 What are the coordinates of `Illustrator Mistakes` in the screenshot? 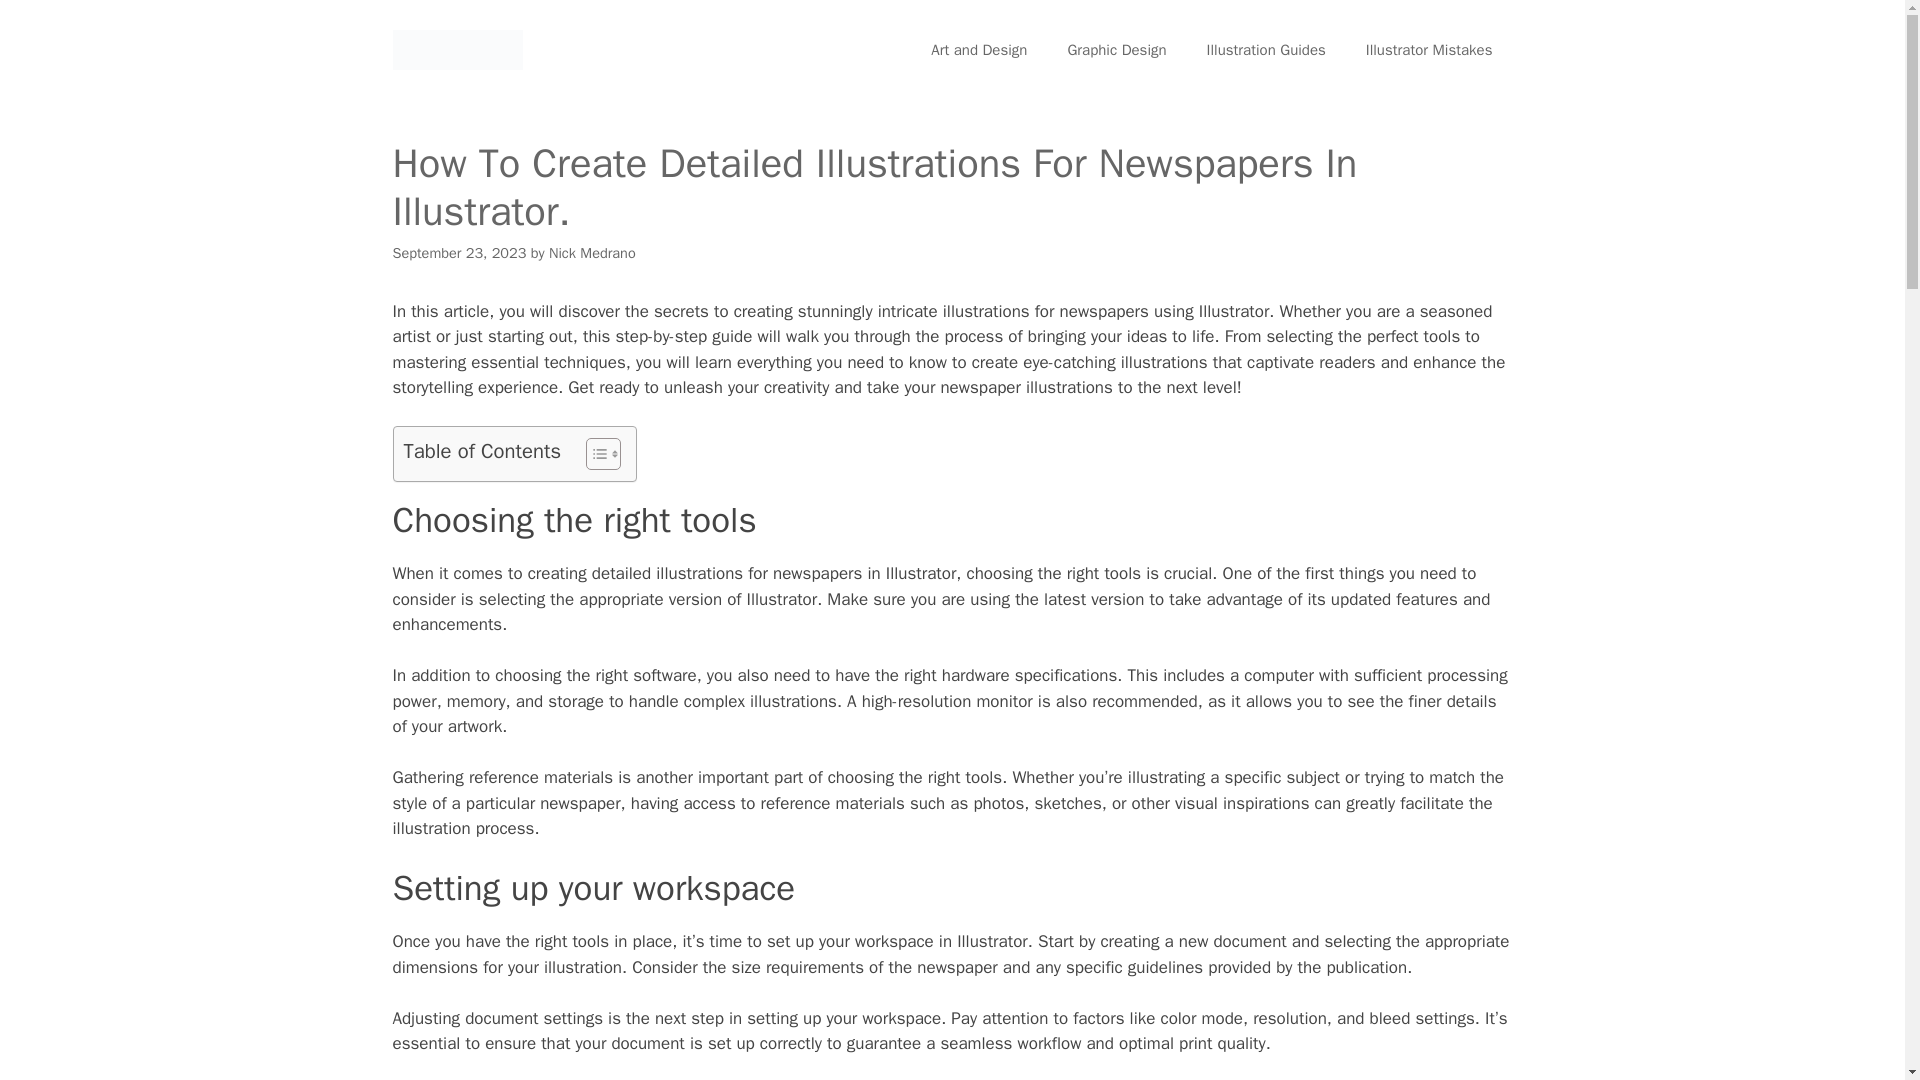 It's located at (1428, 50).